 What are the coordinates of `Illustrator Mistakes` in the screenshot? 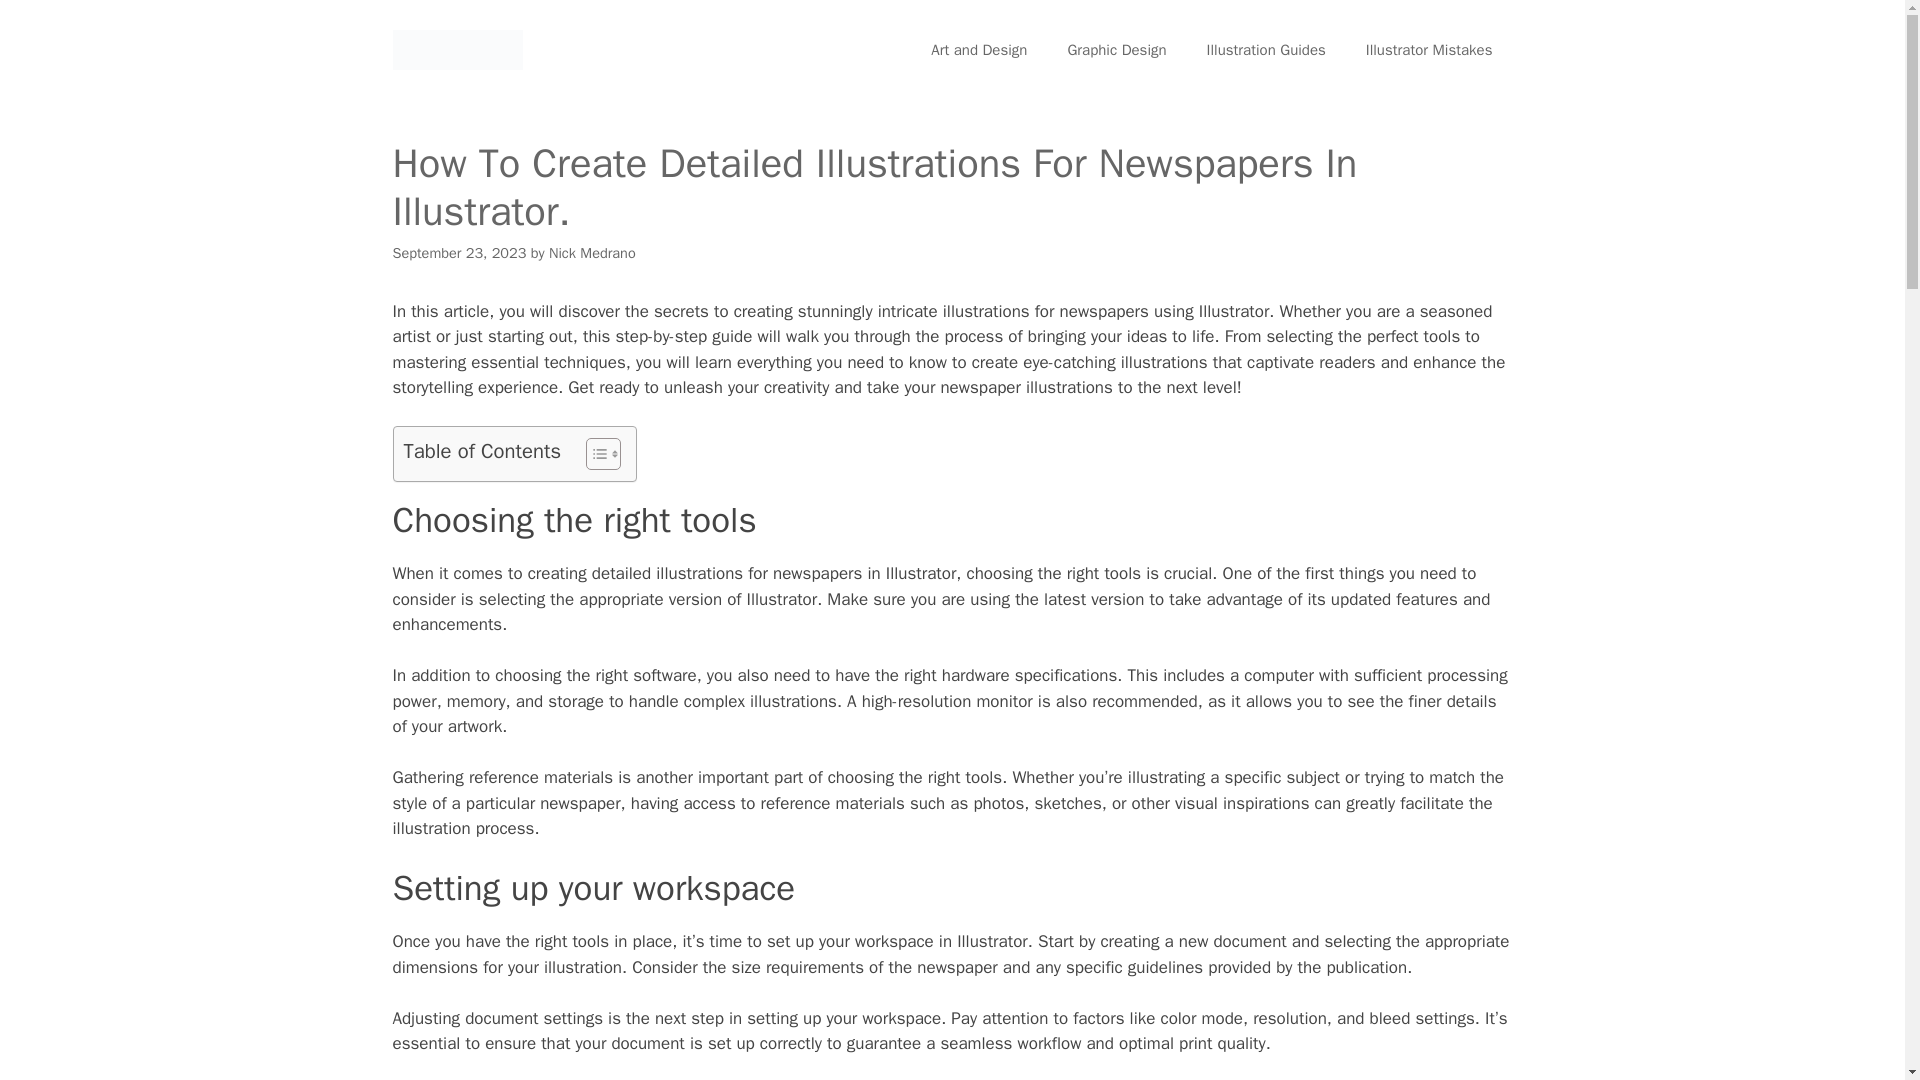 It's located at (1428, 50).